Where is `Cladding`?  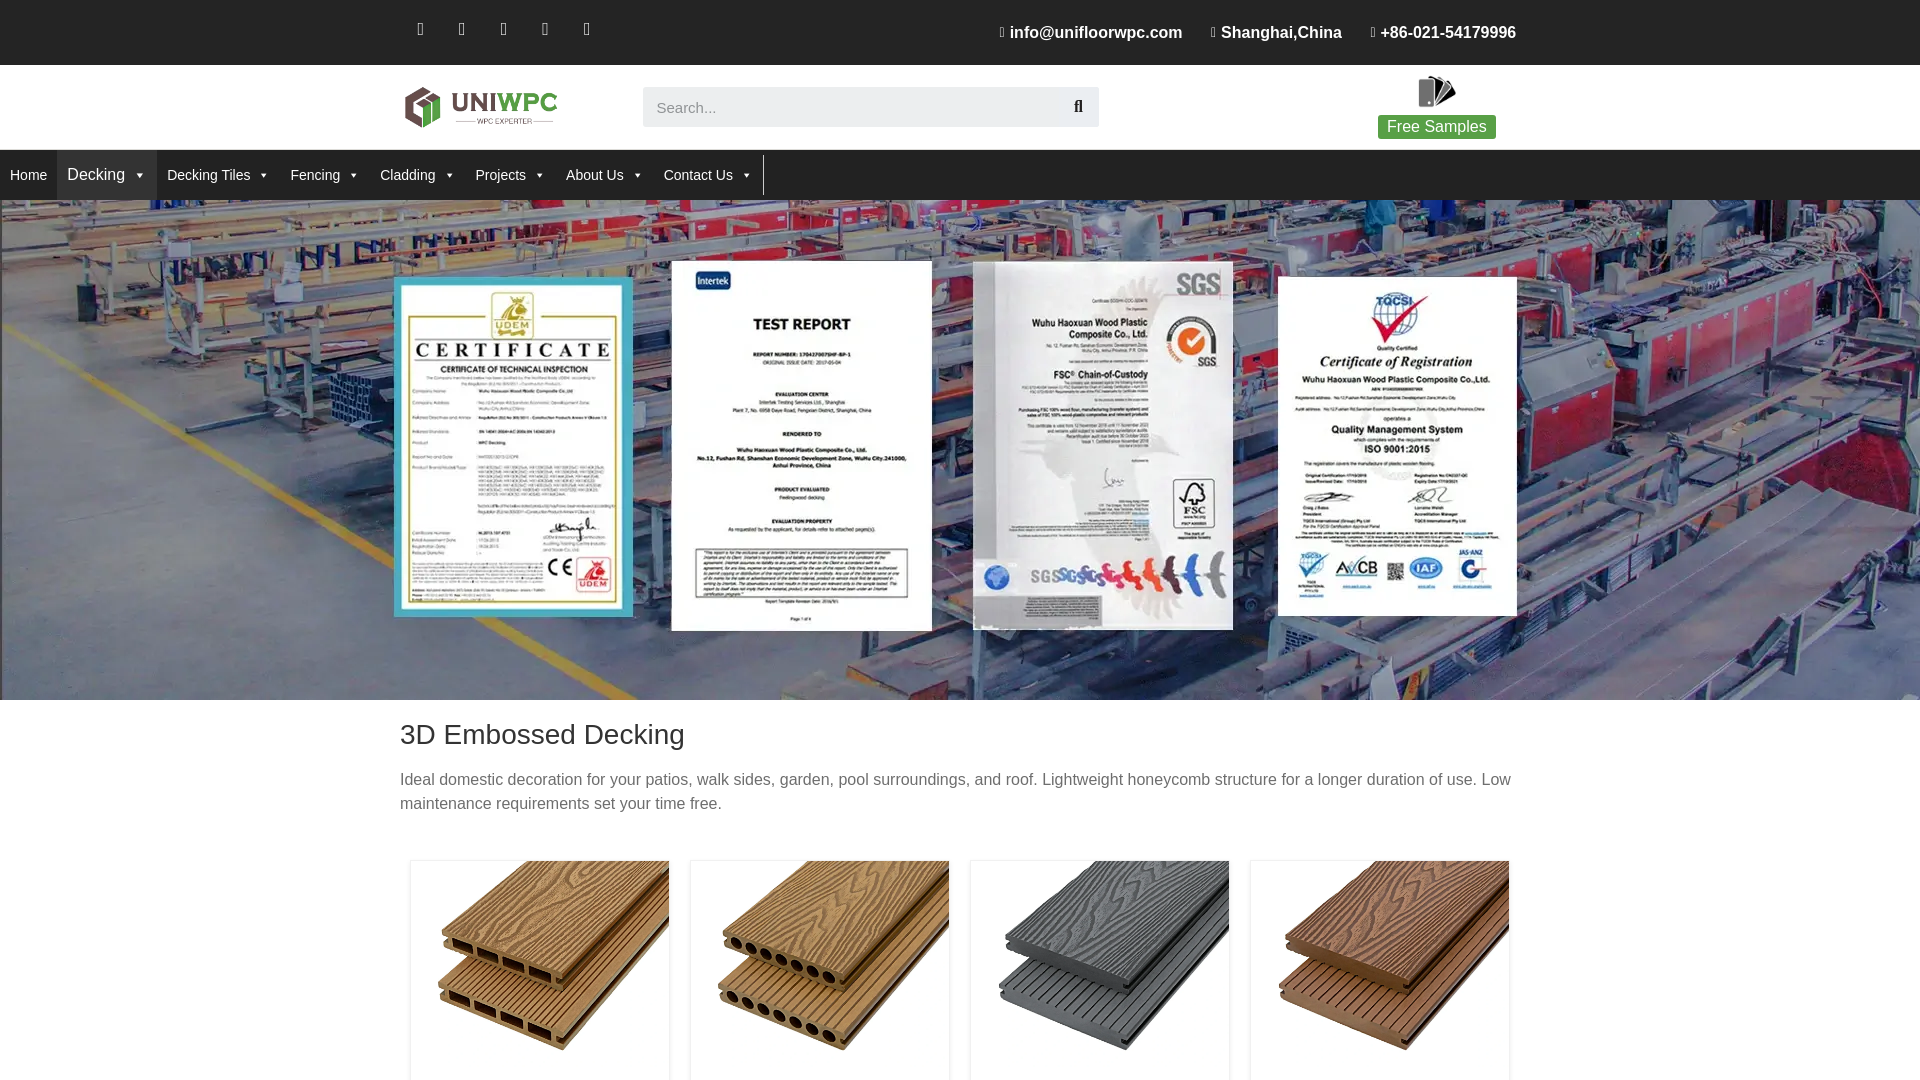 Cladding is located at coordinates (417, 175).